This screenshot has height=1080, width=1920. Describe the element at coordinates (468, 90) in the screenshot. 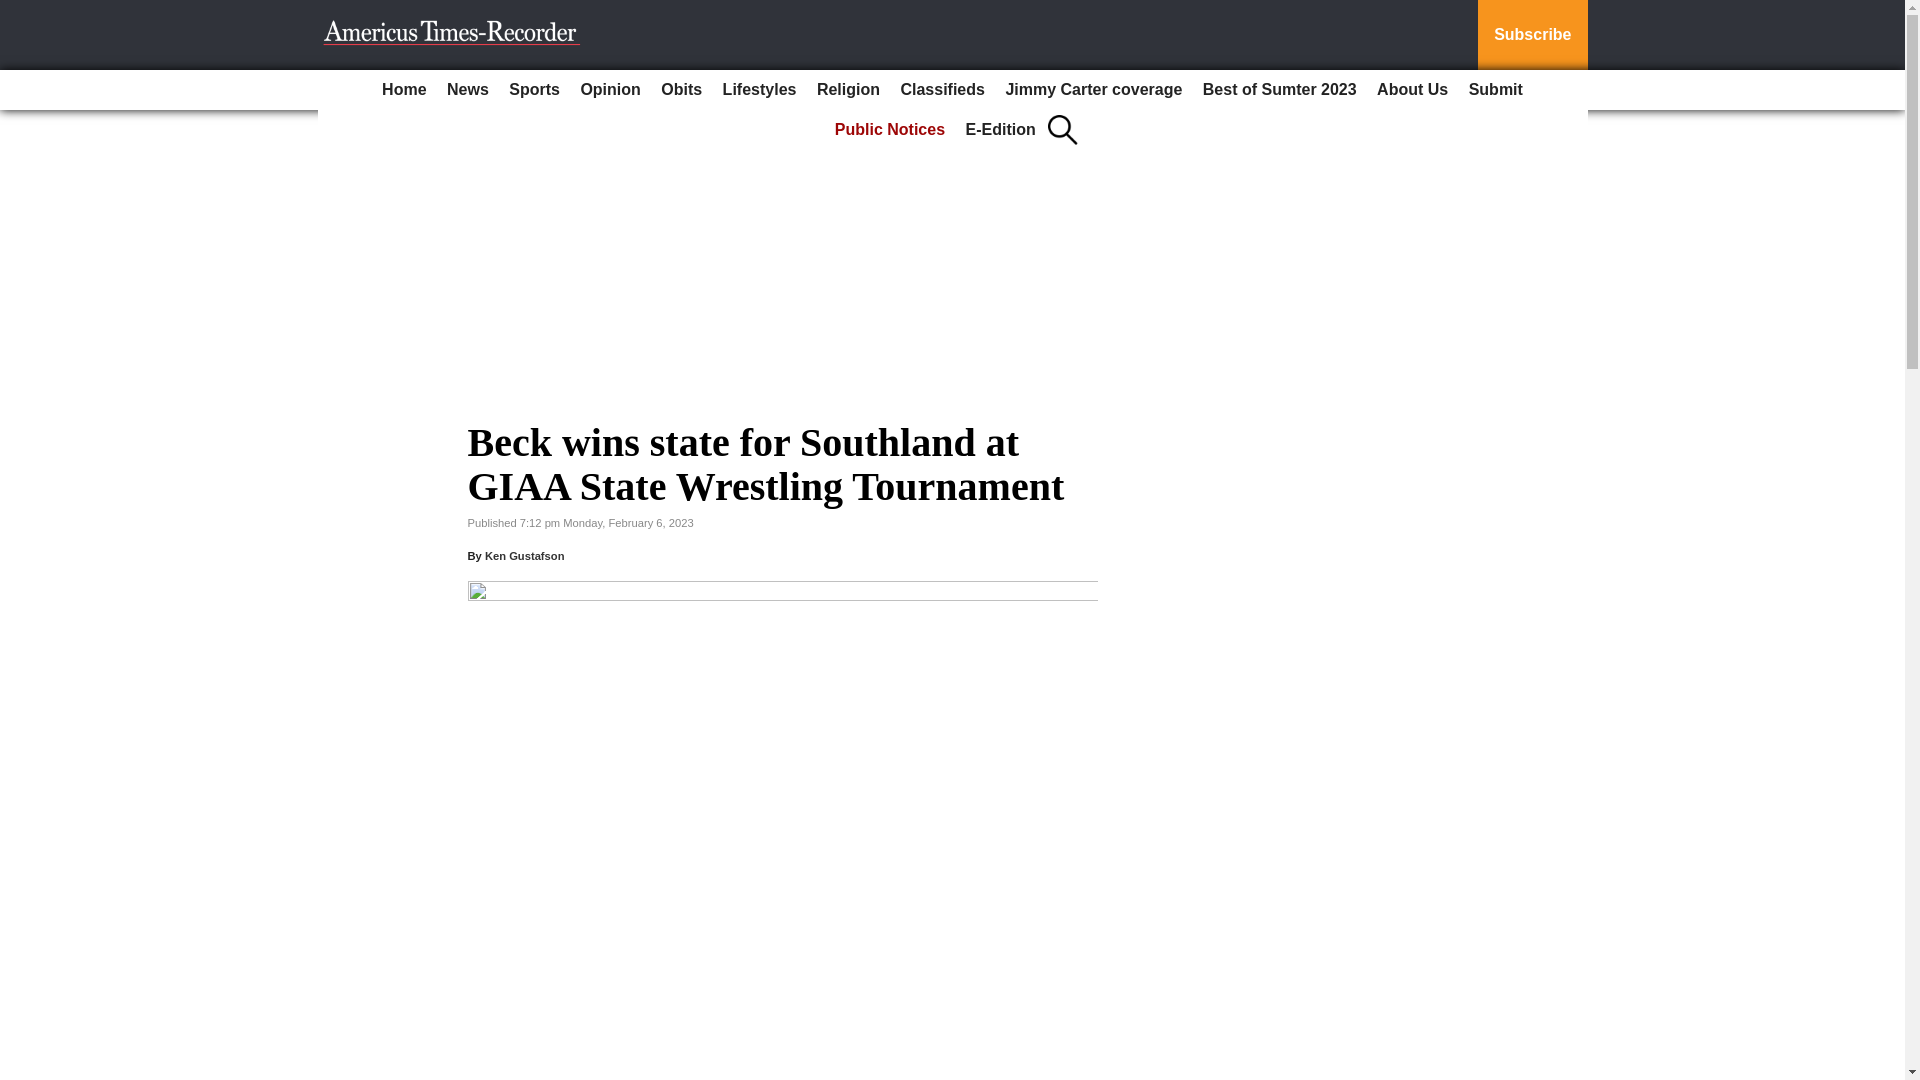

I see `News` at that location.